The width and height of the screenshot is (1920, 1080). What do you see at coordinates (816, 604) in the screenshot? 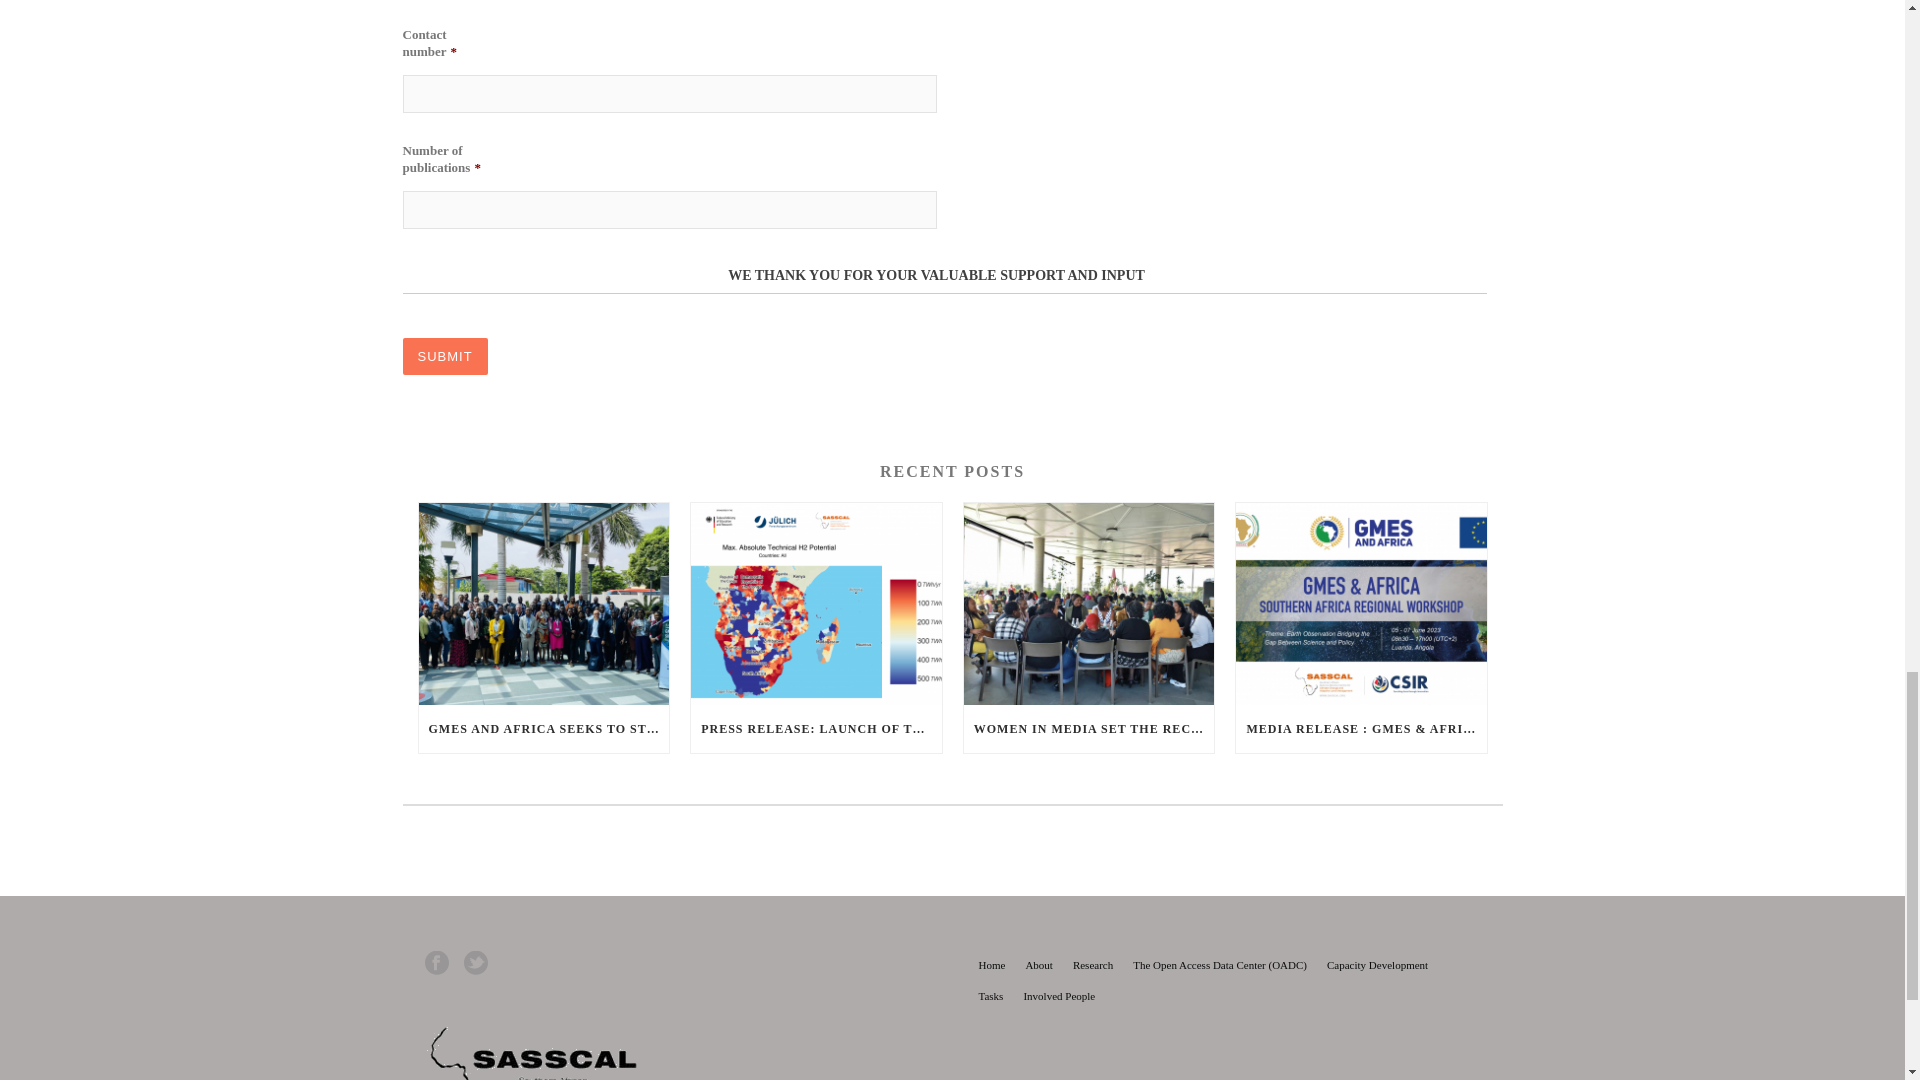
I see `Press Release: Launch of the H2ATLAS Southern Africa` at bounding box center [816, 604].